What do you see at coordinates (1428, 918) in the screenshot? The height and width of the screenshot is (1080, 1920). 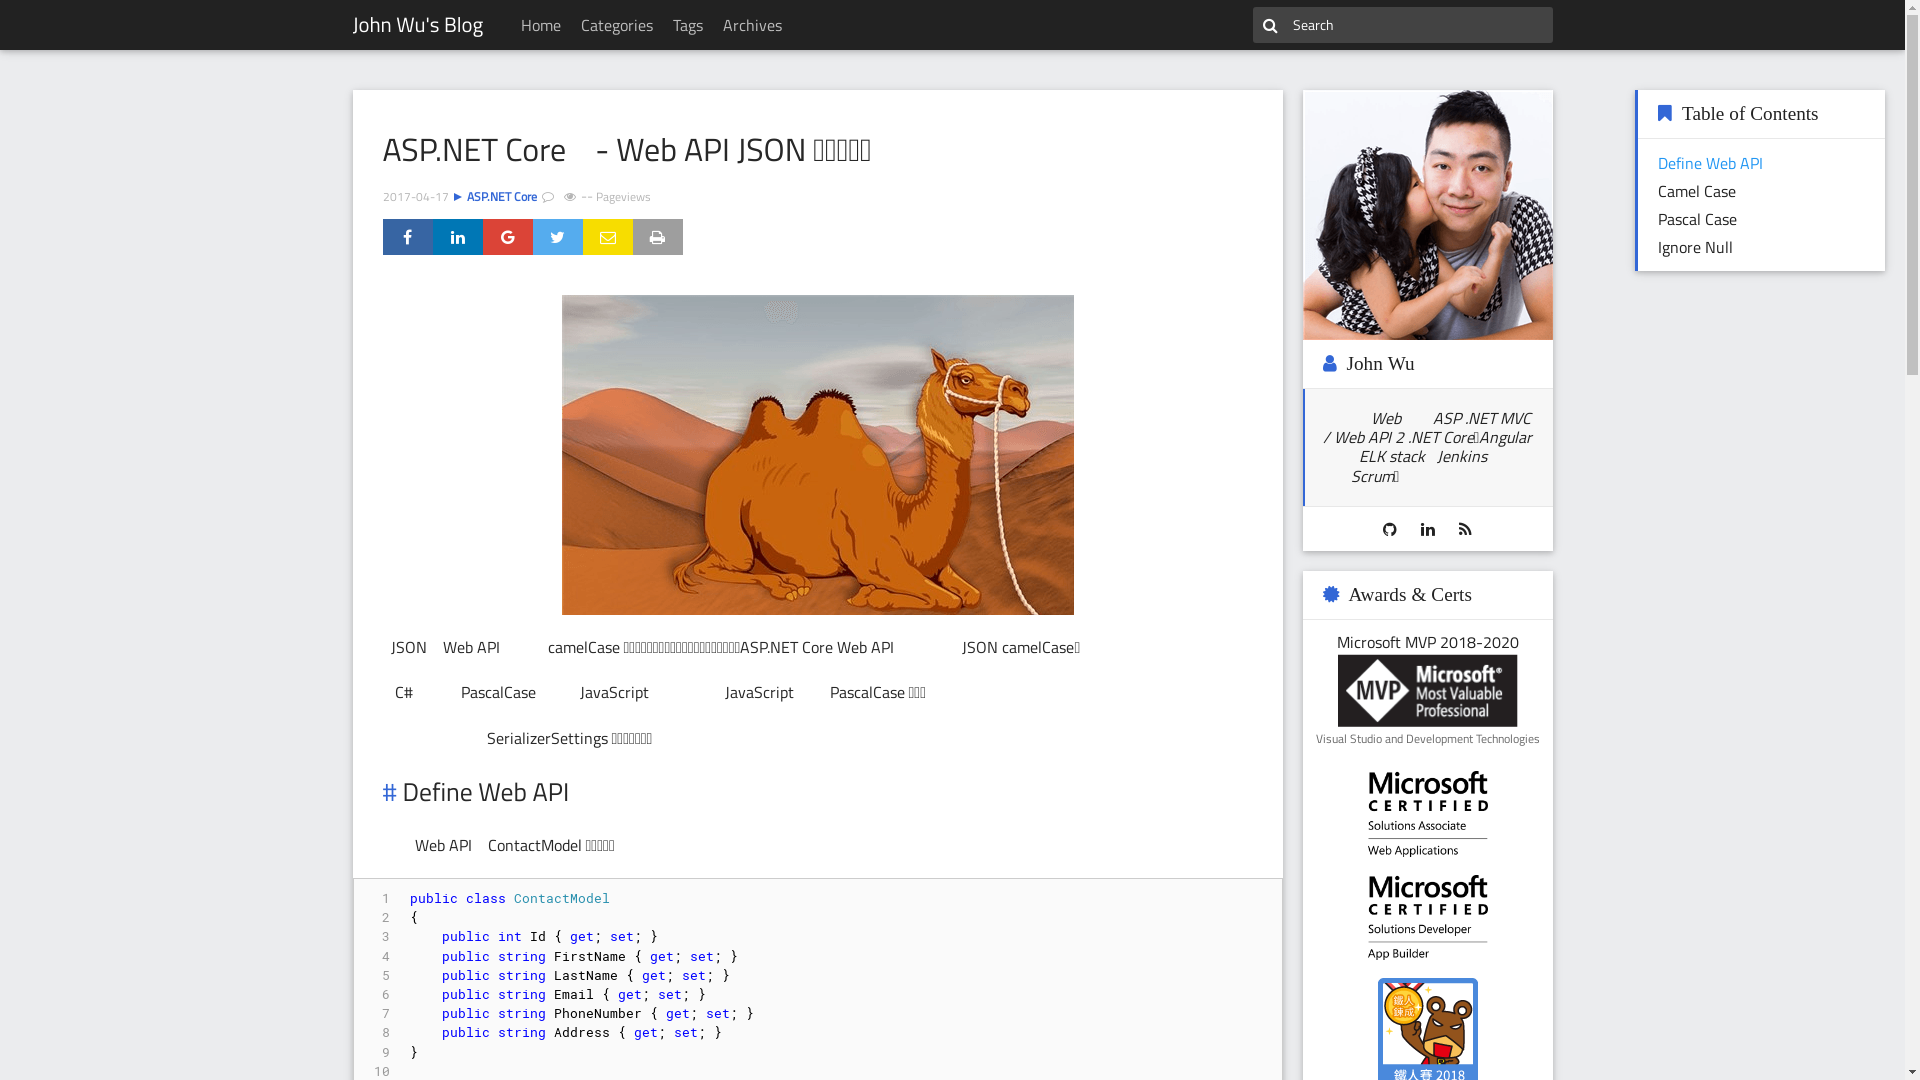 I see `MCSD: App Builder - Certified 2016` at bounding box center [1428, 918].